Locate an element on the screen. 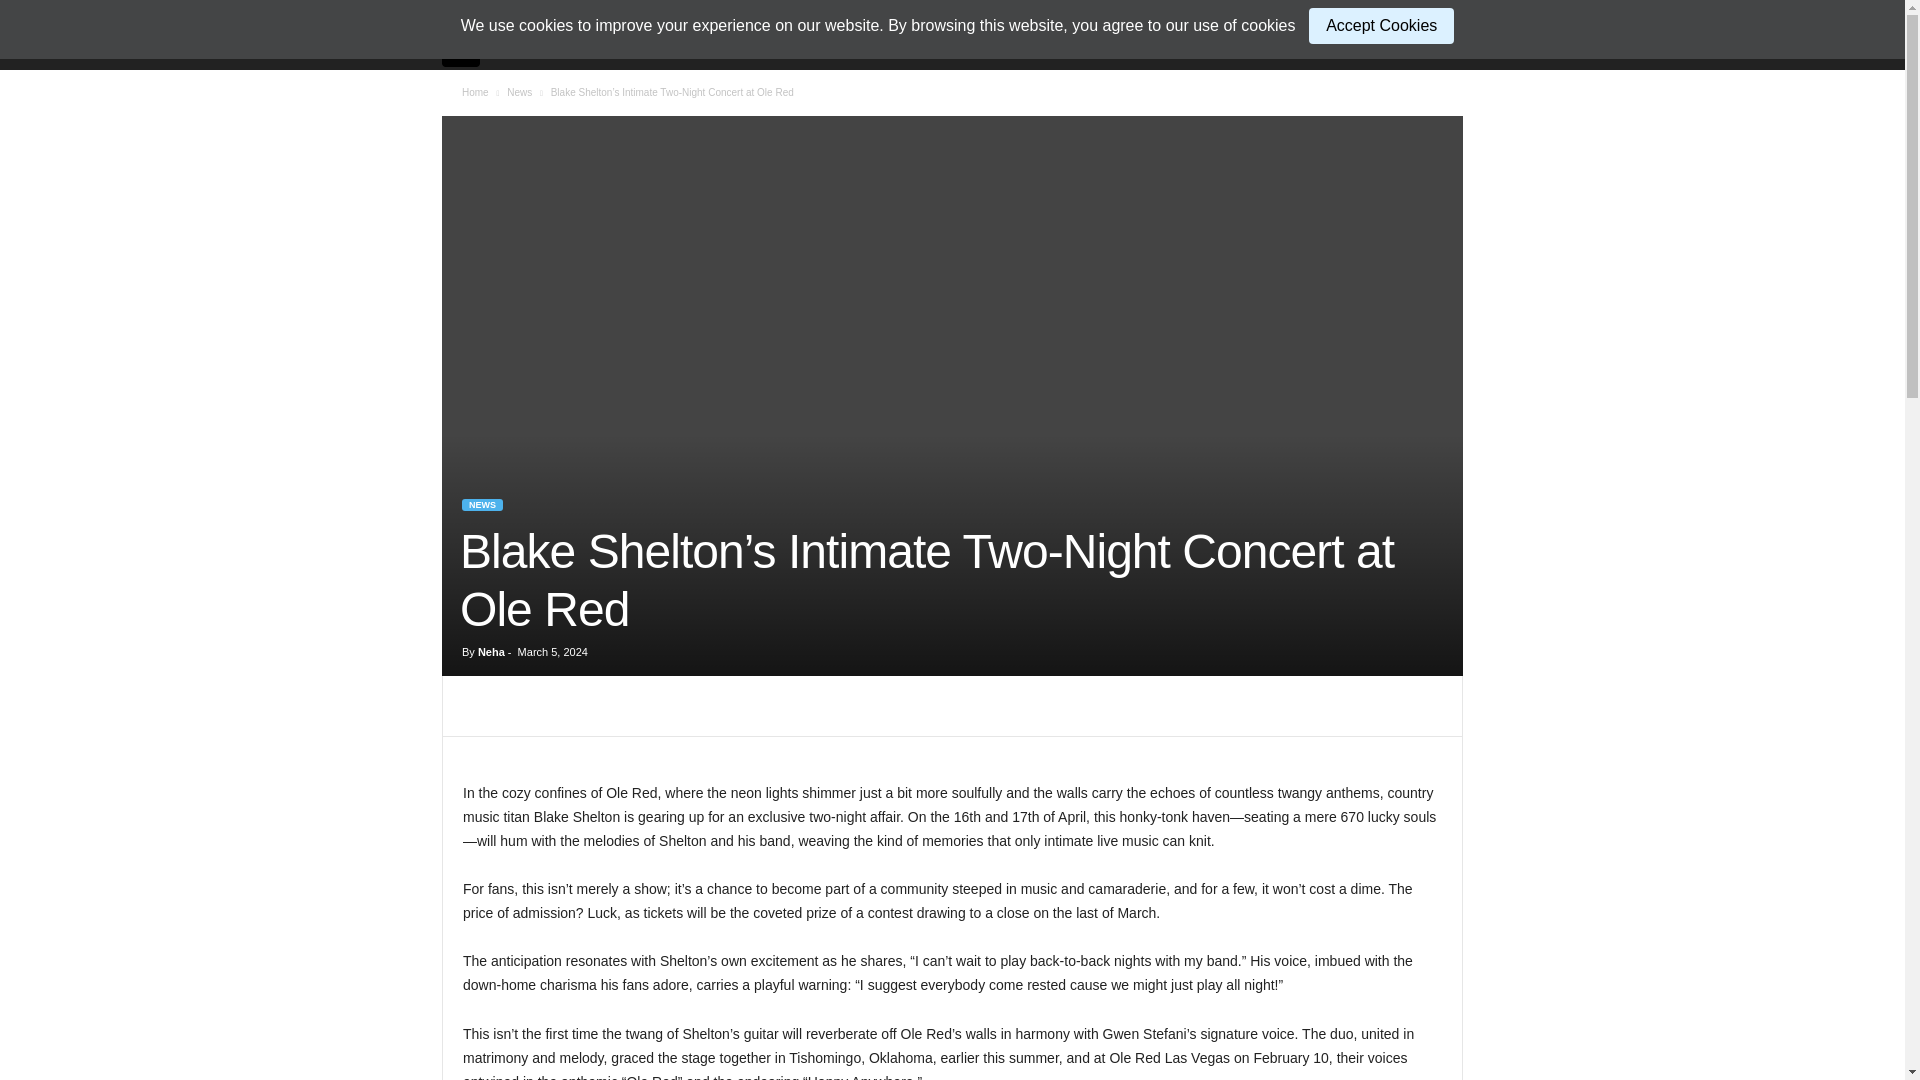  NEWS is located at coordinates (482, 504).